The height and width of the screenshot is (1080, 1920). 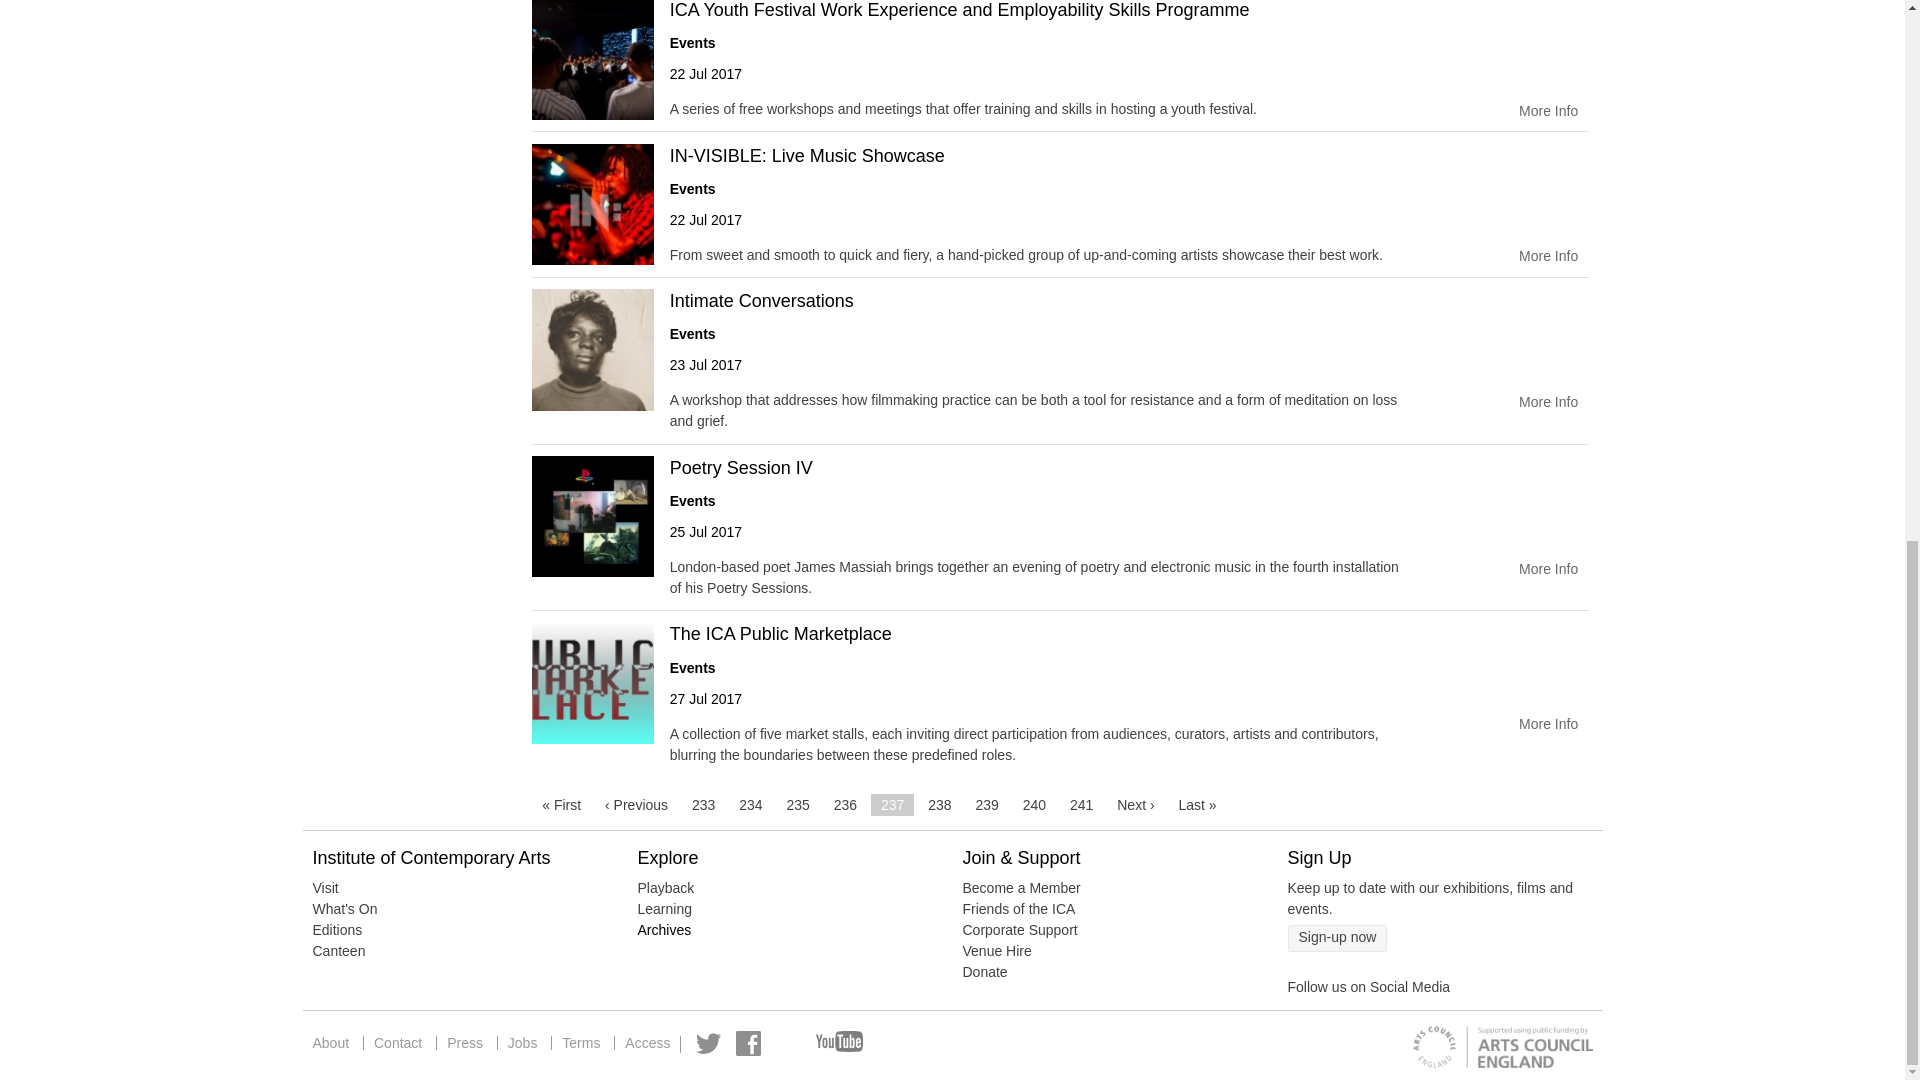 I want to click on More Info, so click(x=1548, y=256).